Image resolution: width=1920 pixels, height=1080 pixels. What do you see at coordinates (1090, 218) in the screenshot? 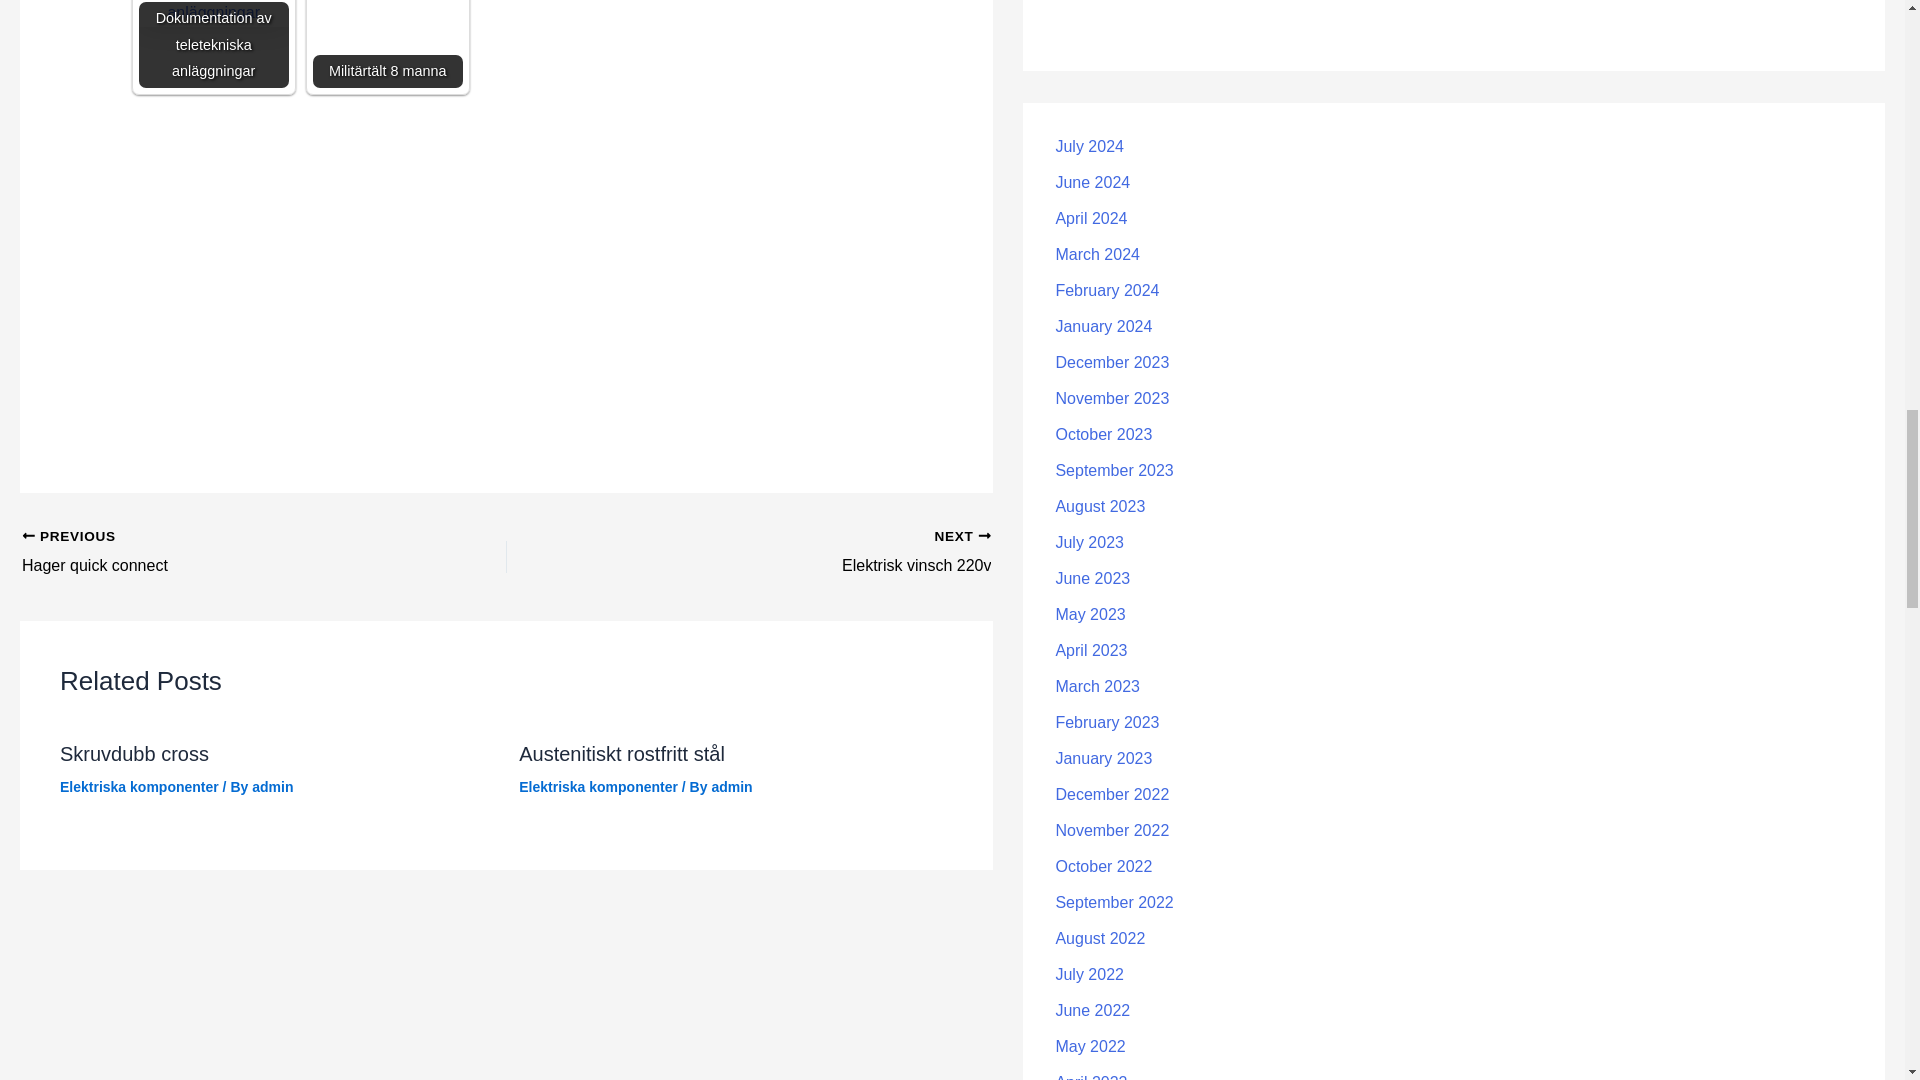
I see `View all posts by admin` at bounding box center [1090, 218].